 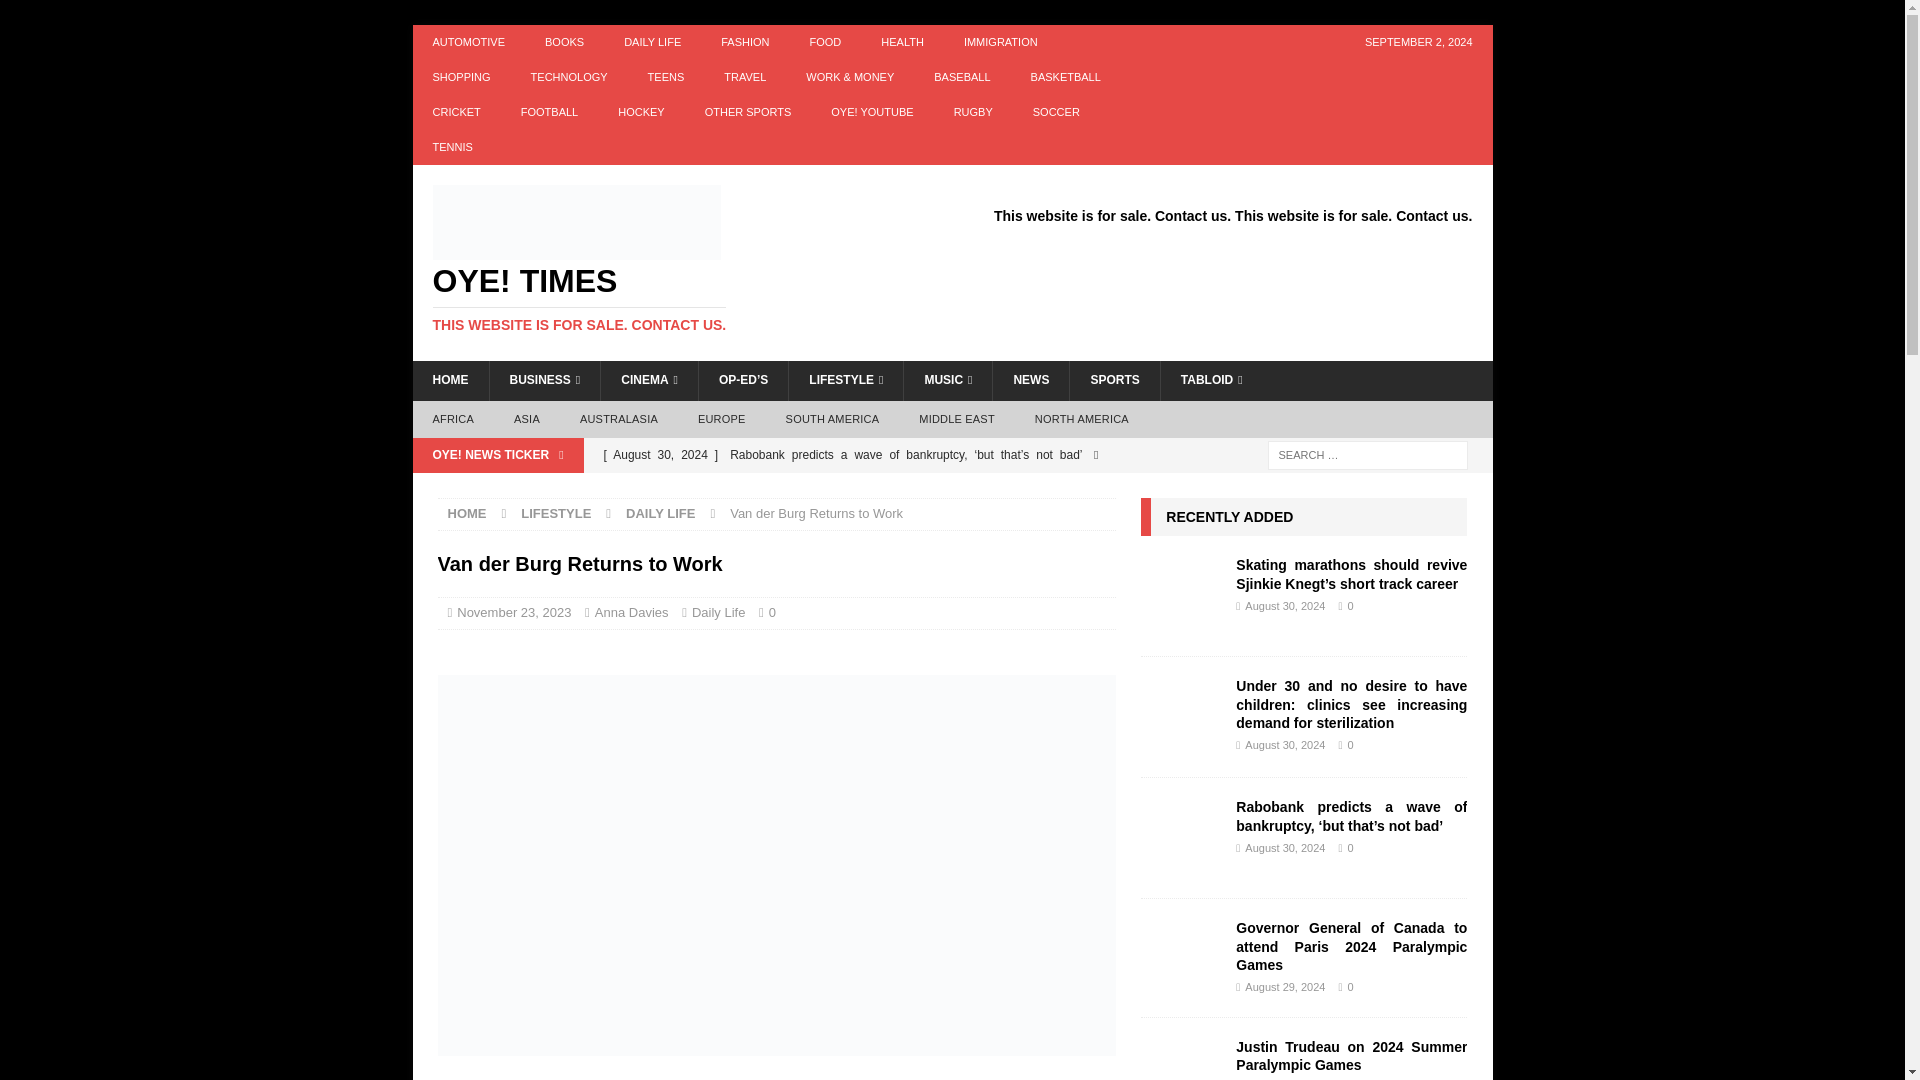 I want to click on BASEBALL, so click(x=961, y=78).